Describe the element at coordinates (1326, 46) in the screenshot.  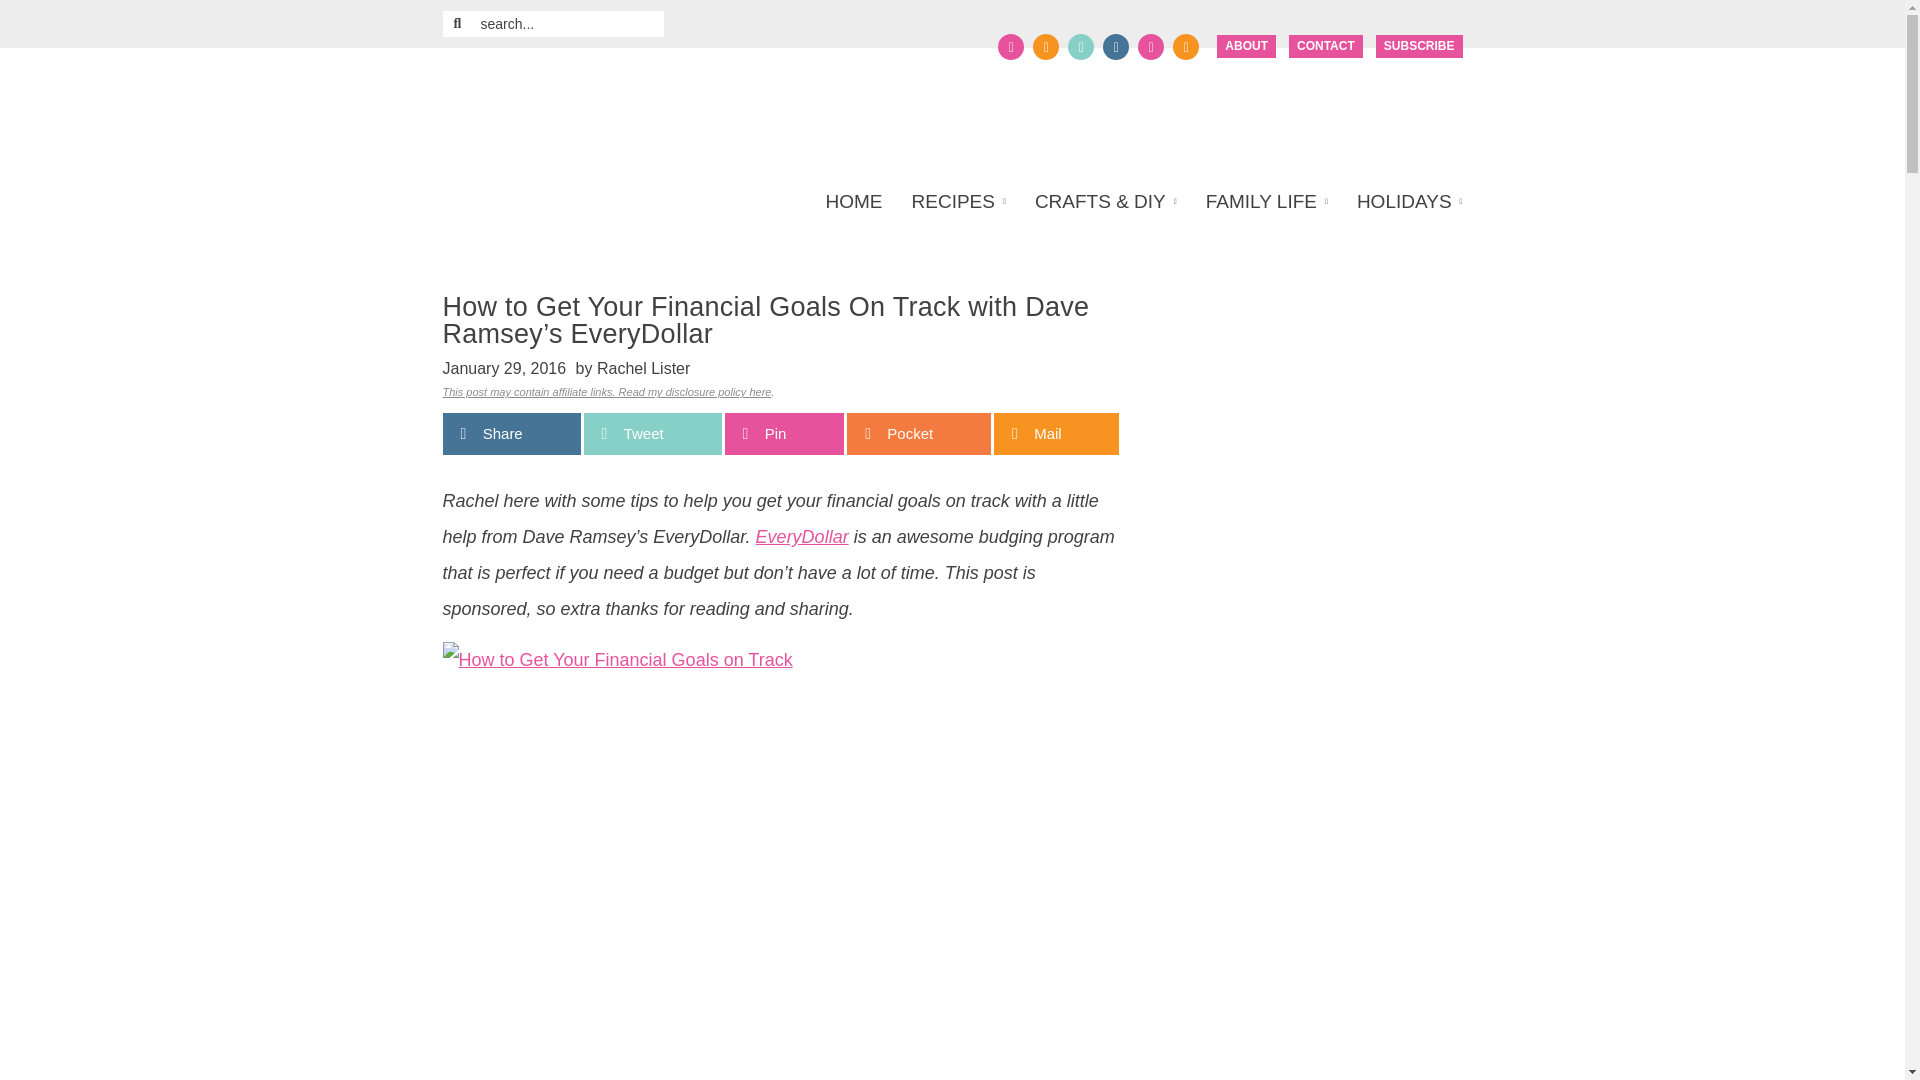
I see `CONTACT` at that location.